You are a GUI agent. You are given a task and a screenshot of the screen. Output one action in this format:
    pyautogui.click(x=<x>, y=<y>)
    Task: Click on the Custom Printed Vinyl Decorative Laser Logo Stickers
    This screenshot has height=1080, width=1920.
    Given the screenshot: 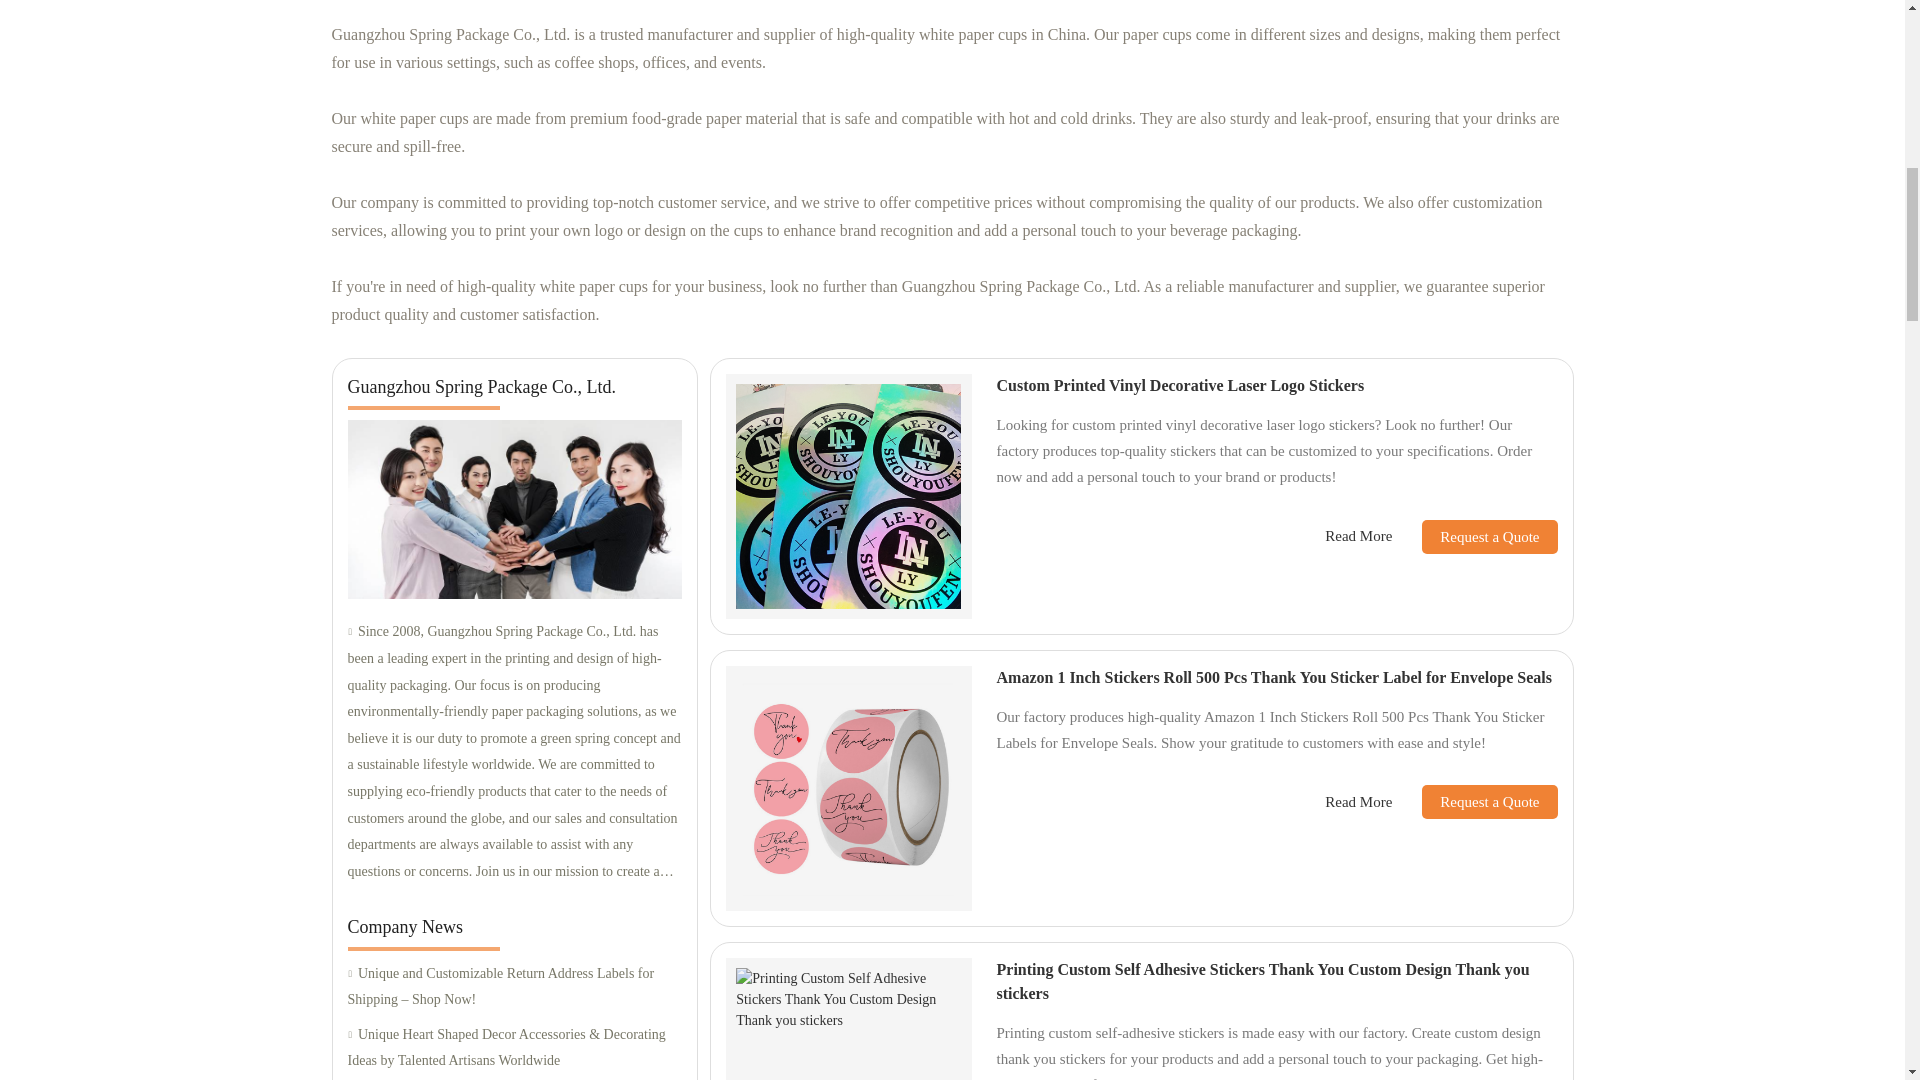 What is the action you would take?
    pyautogui.click(x=1180, y=385)
    